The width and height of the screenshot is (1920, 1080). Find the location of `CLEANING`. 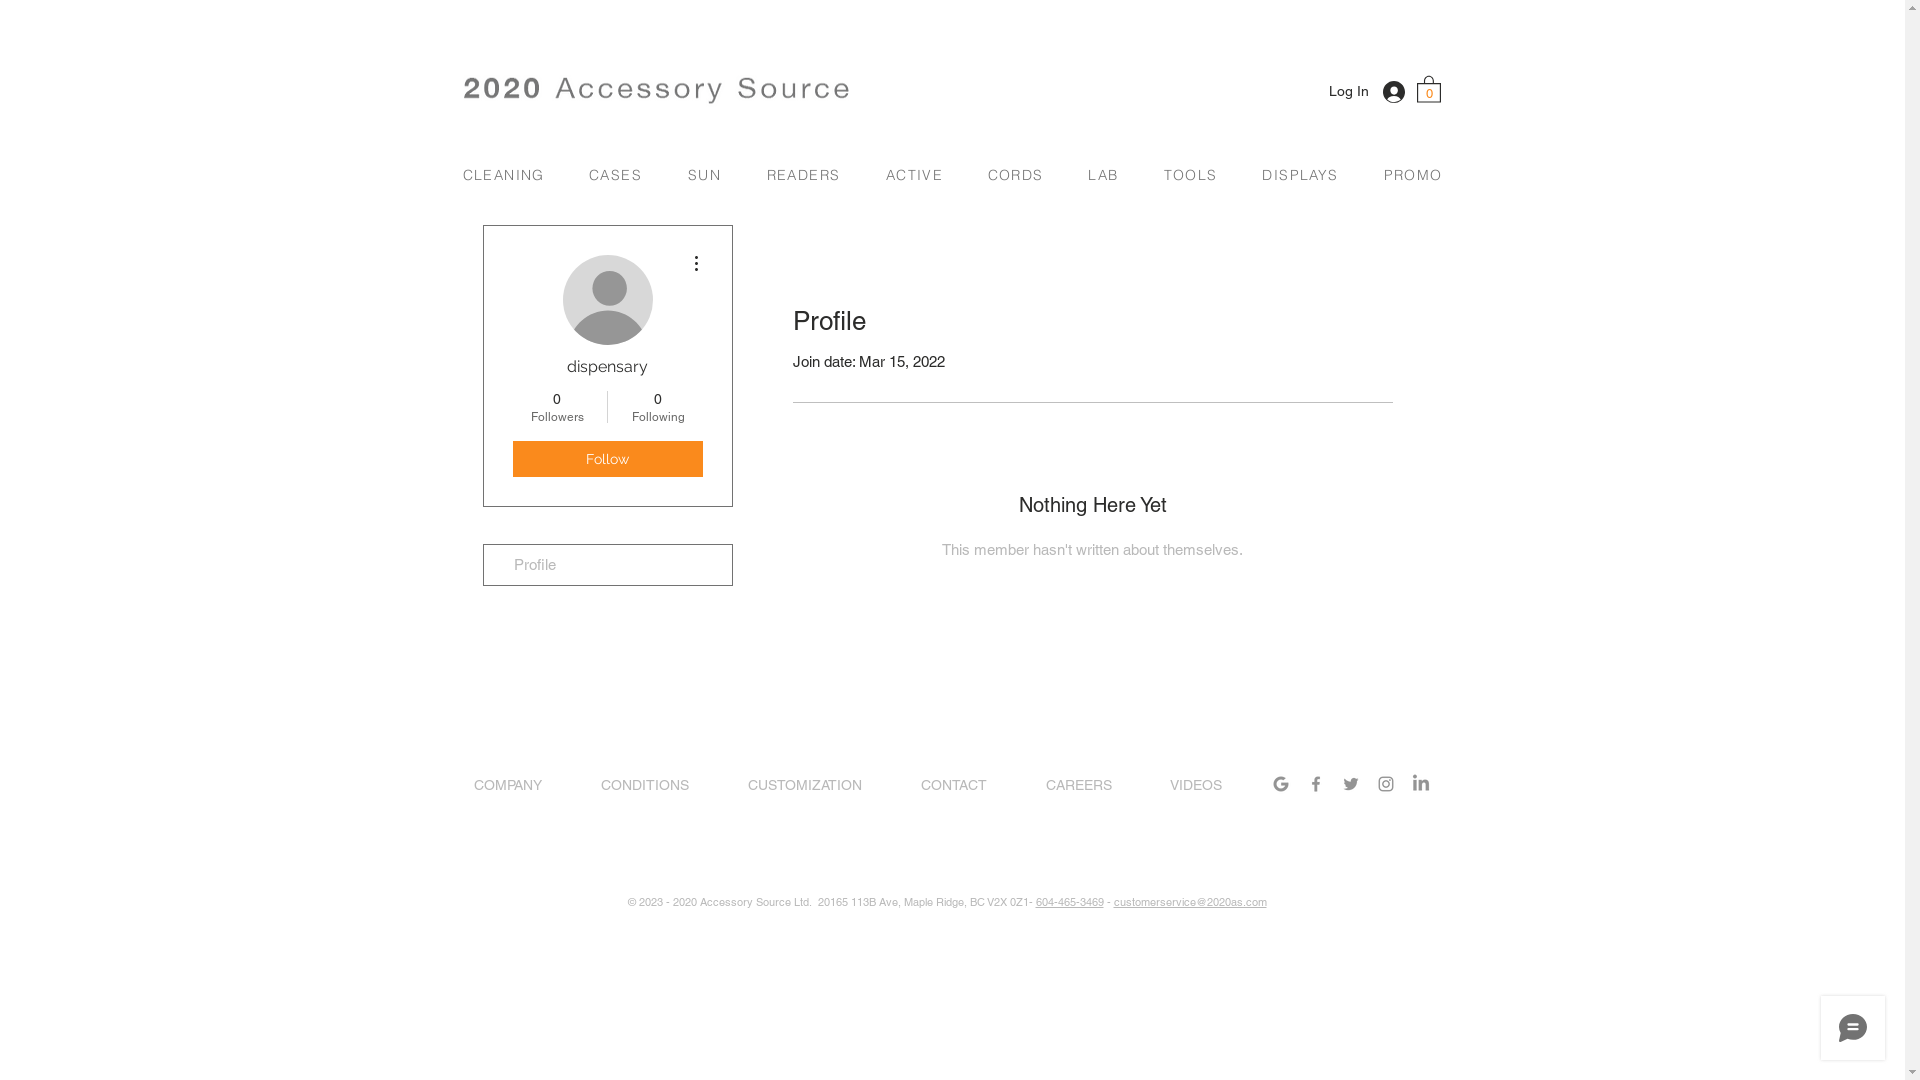

CLEANING is located at coordinates (507, 174).